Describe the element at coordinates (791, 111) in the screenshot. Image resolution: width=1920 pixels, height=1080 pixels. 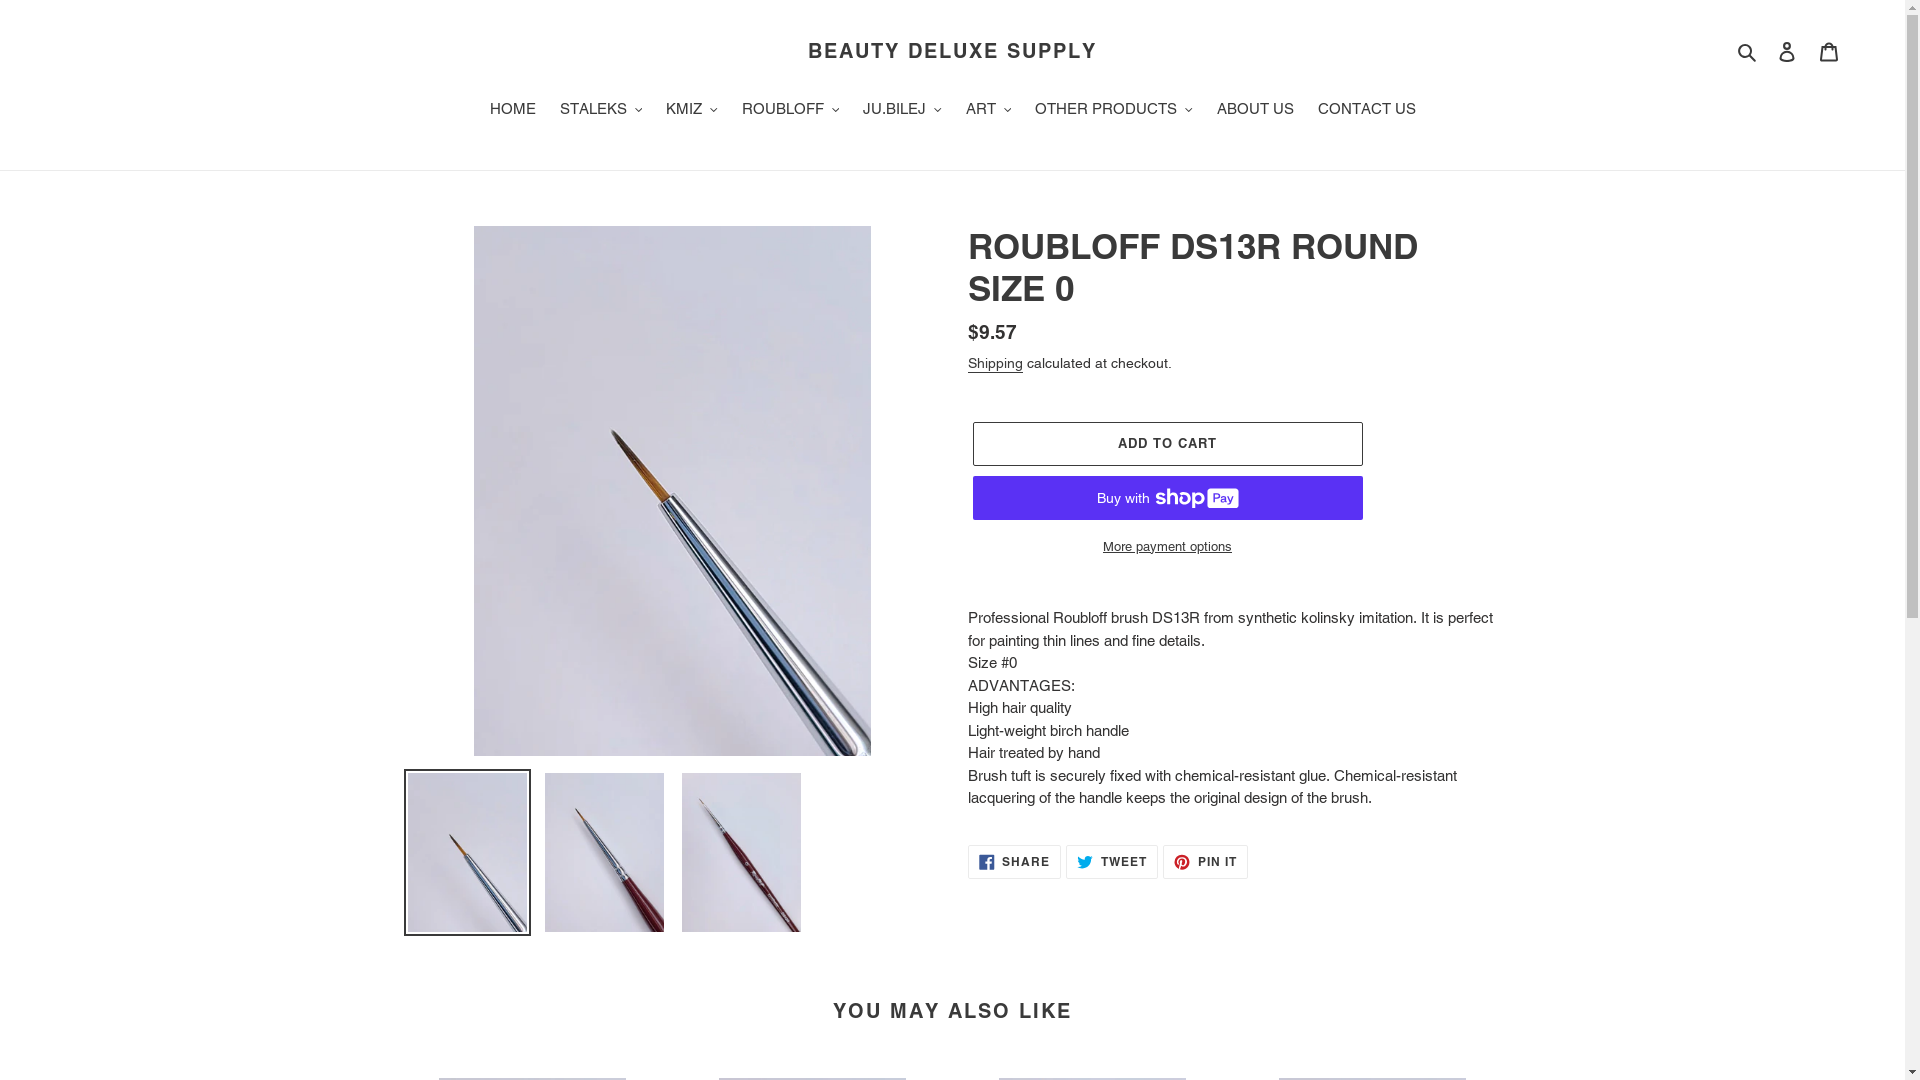
I see `ROUBLOFF` at that location.